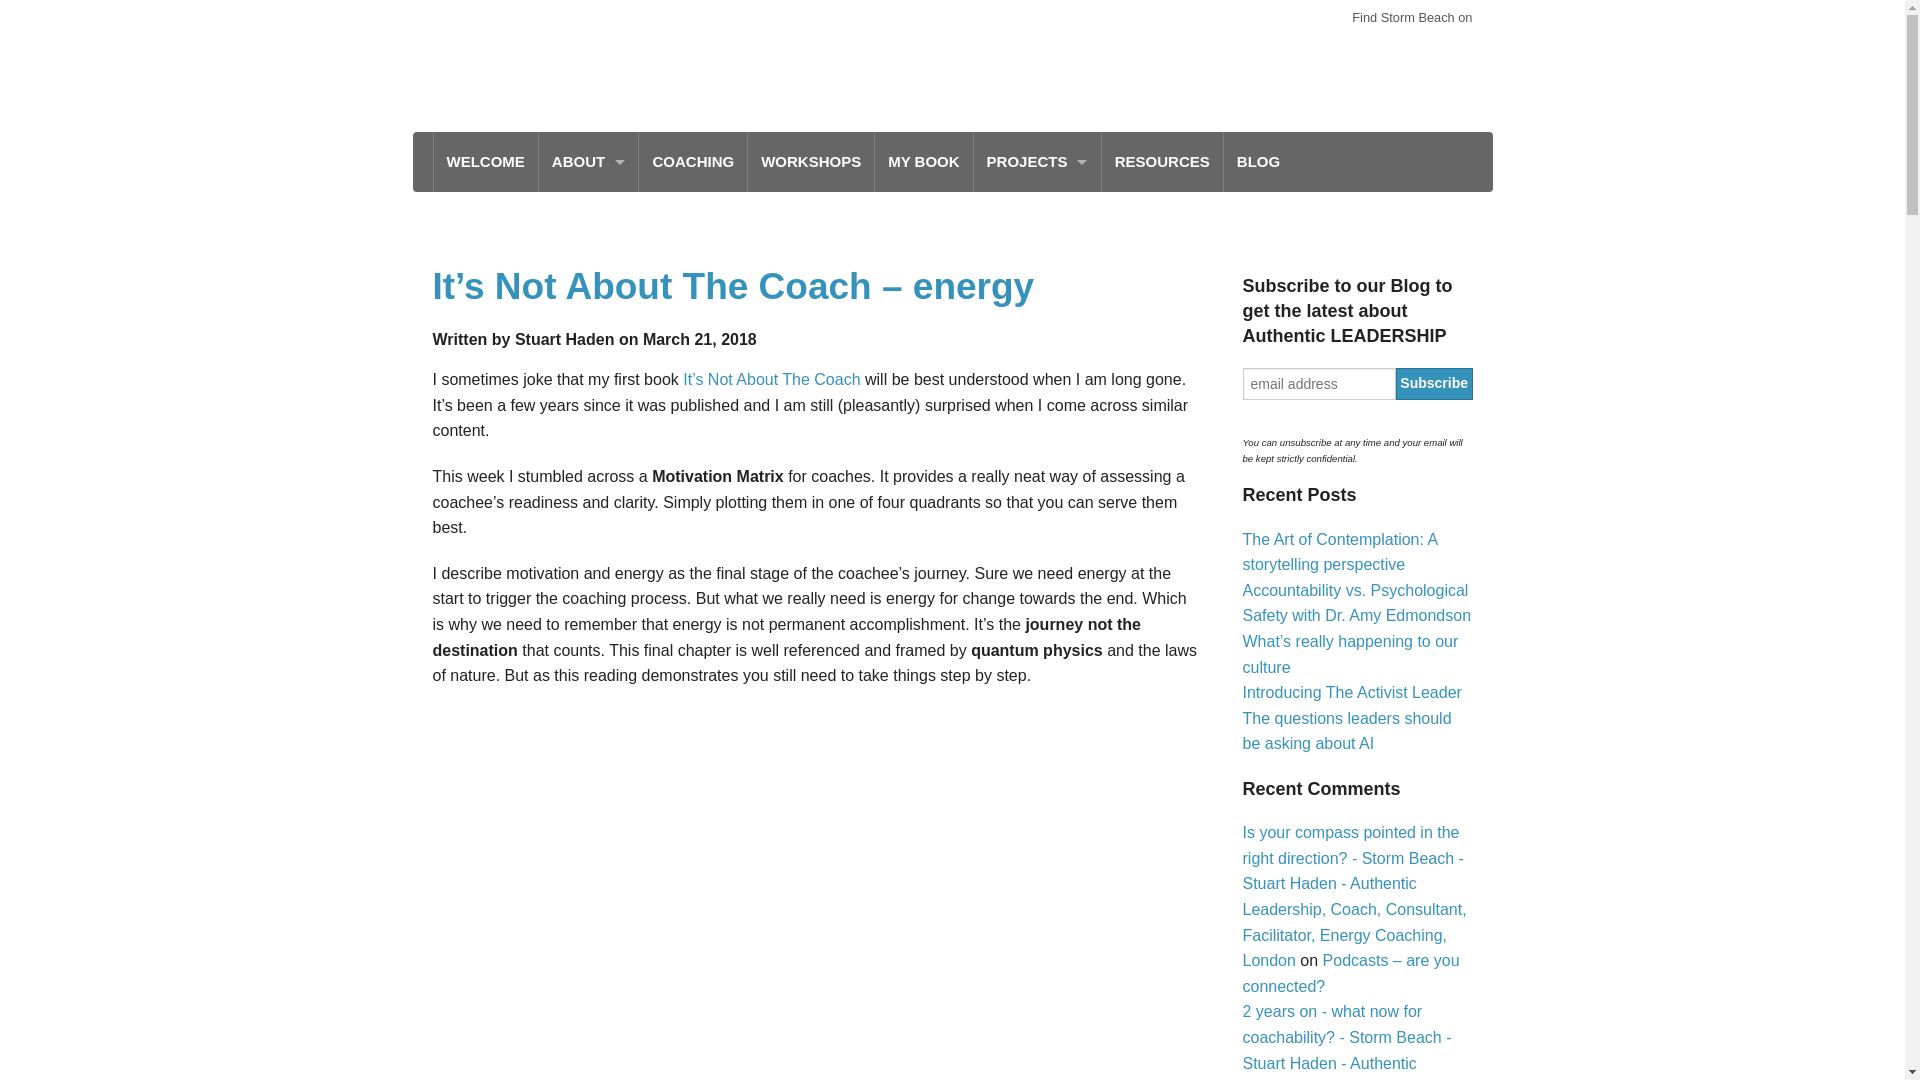 This screenshot has height=1080, width=1920. Describe the element at coordinates (923, 162) in the screenshot. I see `MY BOOK` at that location.